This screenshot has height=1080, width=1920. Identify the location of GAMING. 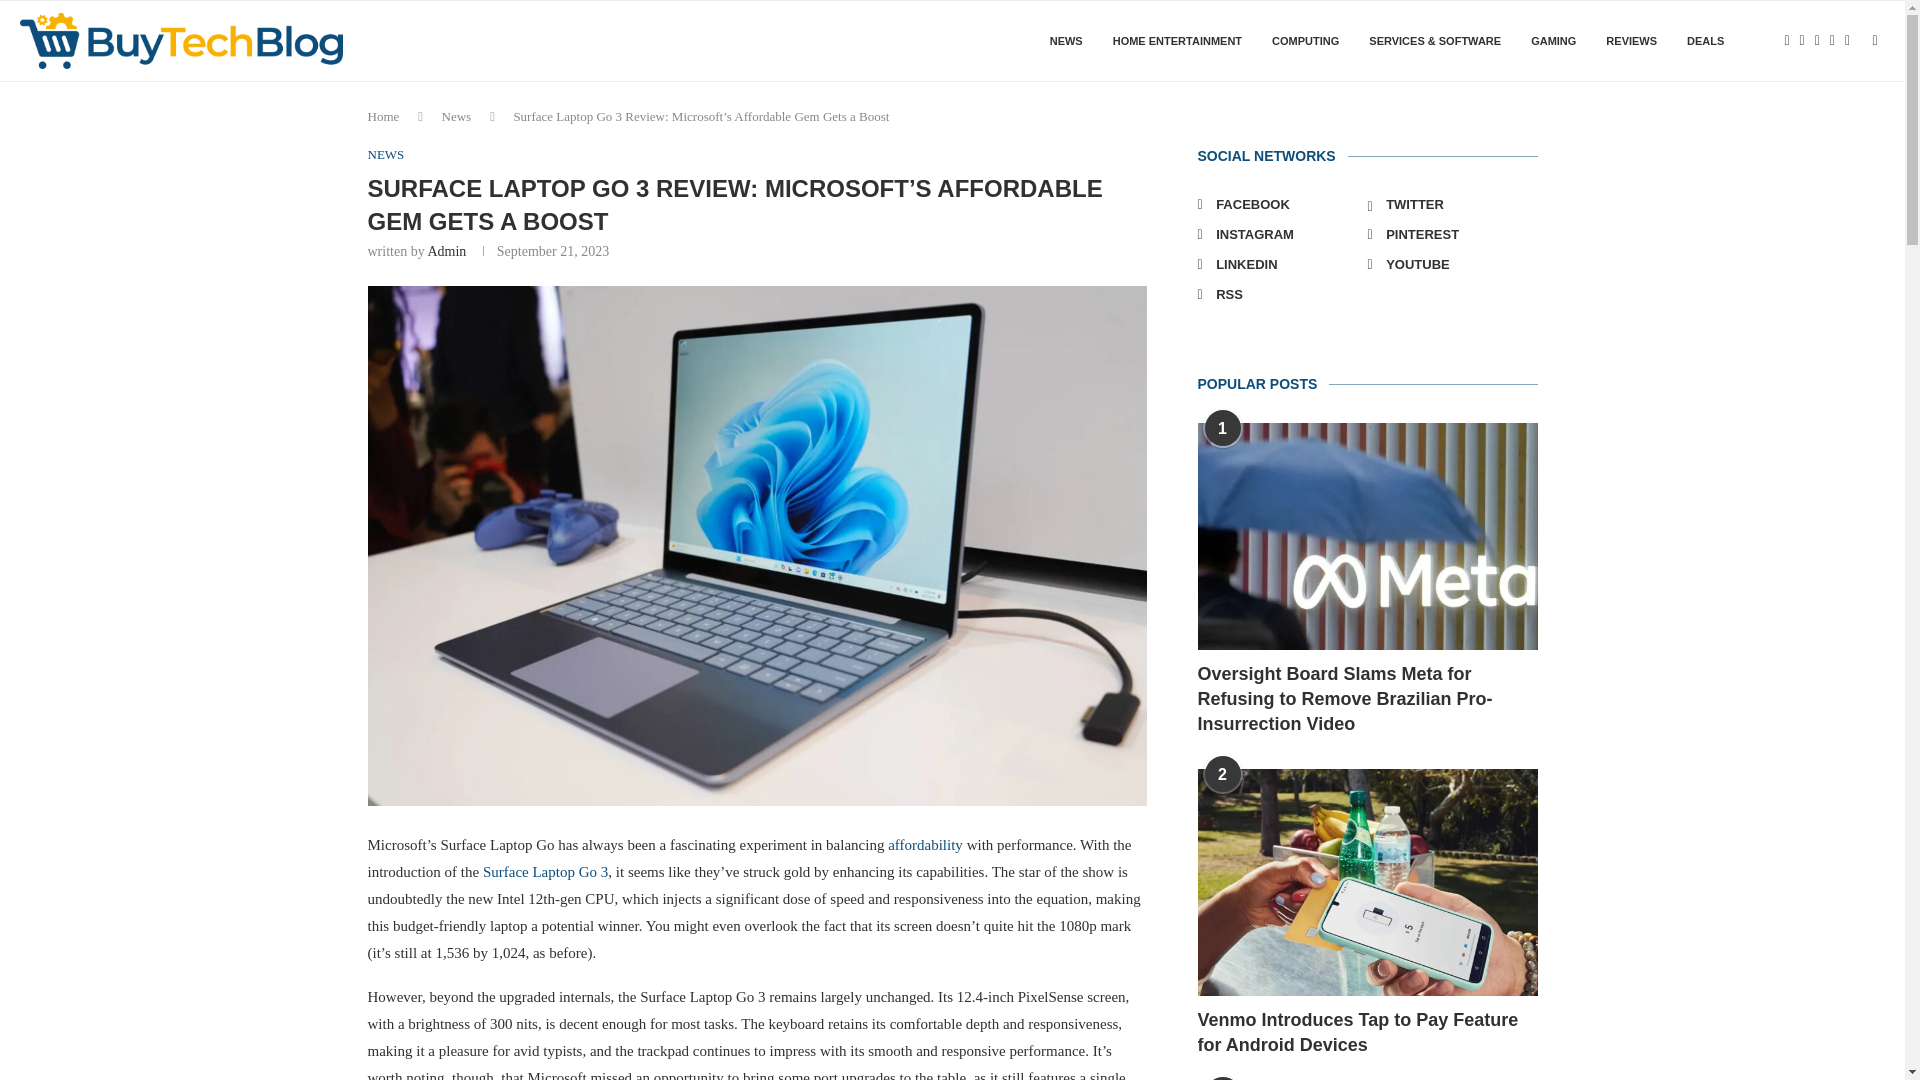
(1553, 41).